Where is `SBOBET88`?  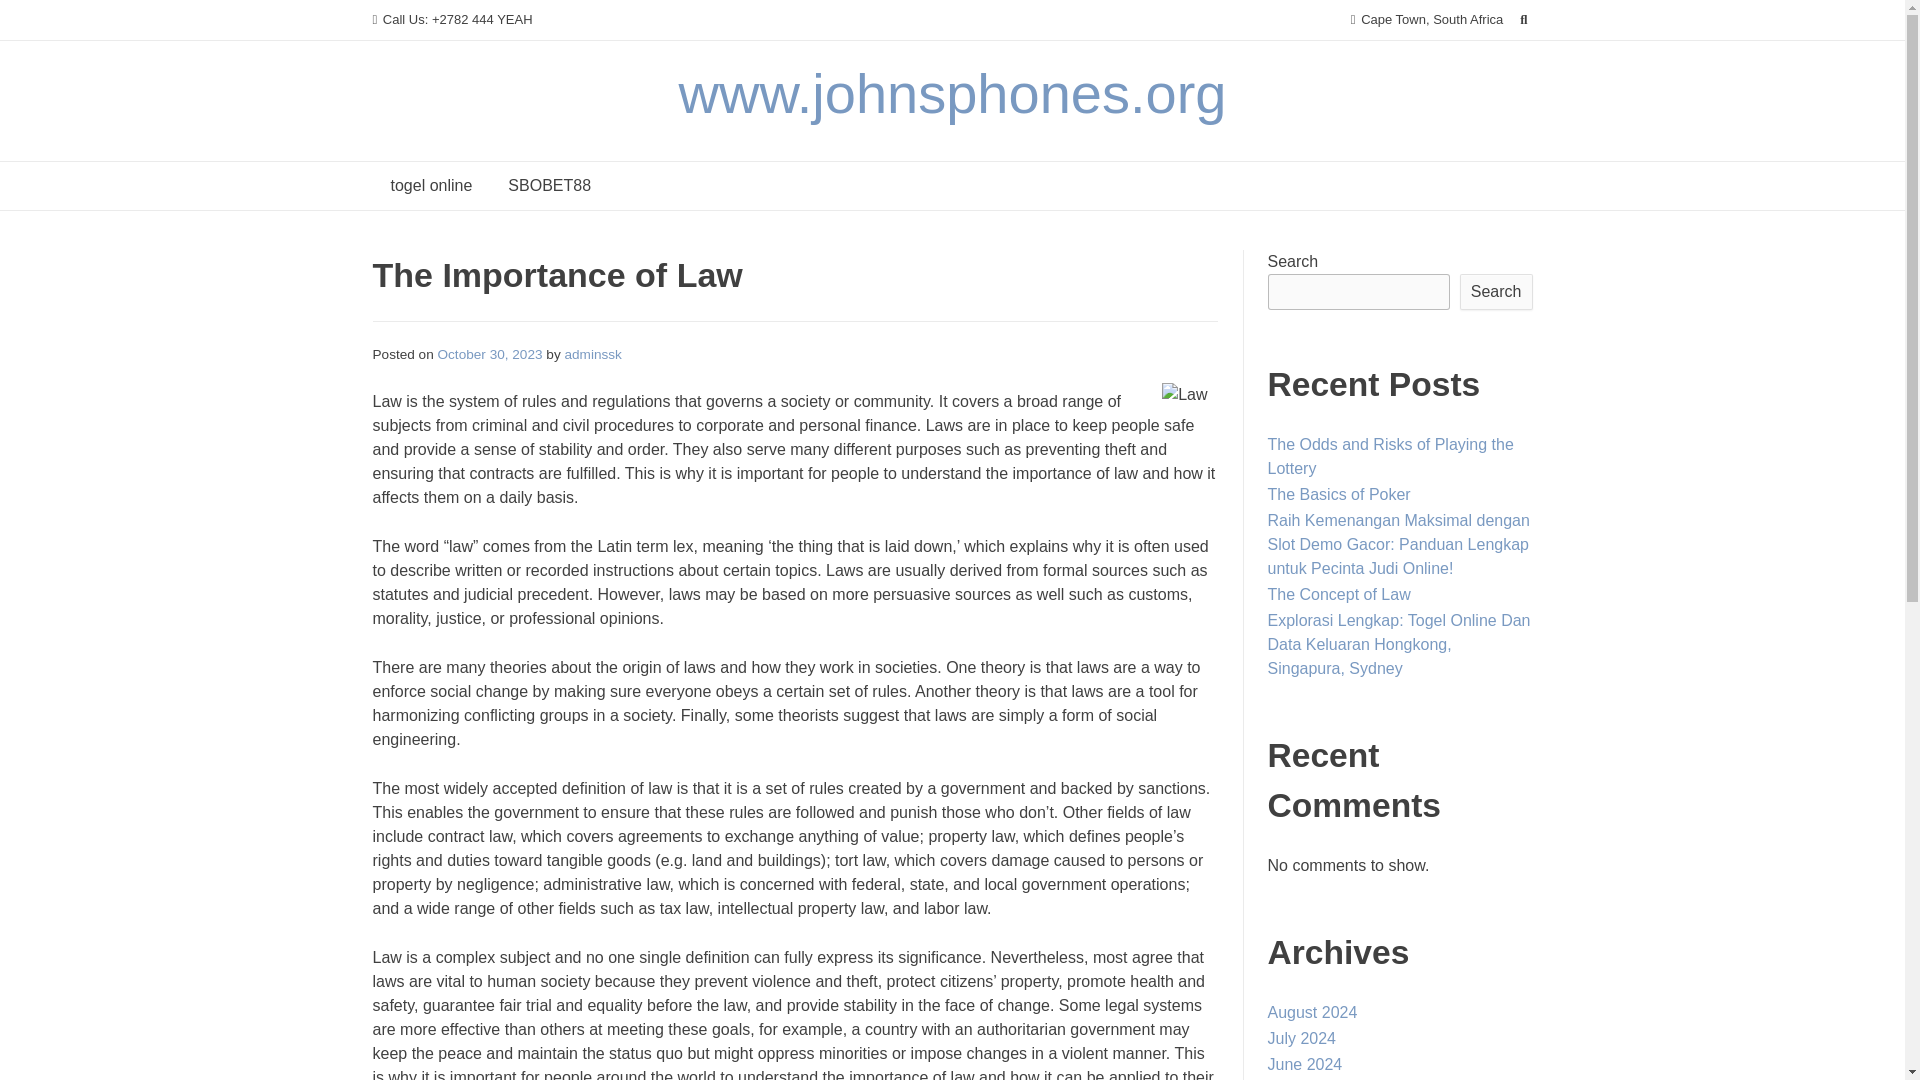
SBOBET88 is located at coordinates (548, 186).